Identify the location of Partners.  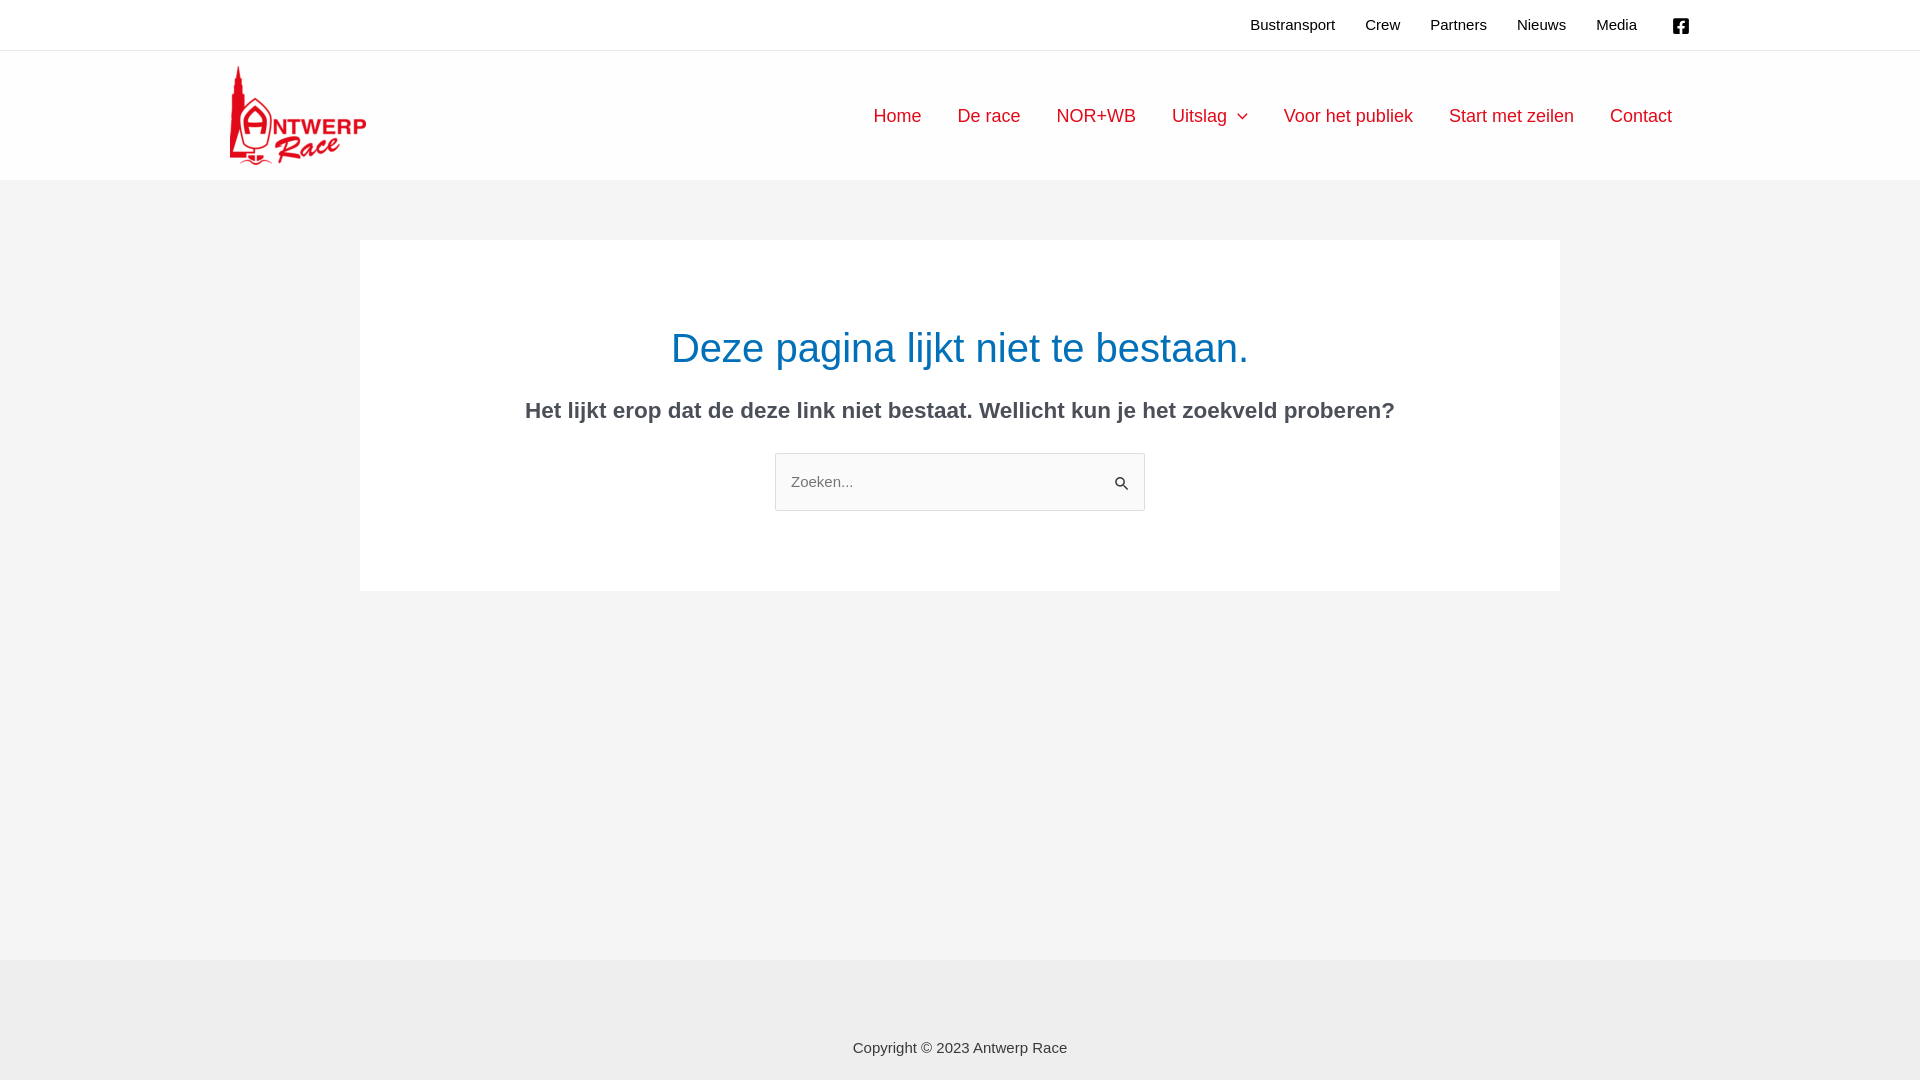
(1458, 25).